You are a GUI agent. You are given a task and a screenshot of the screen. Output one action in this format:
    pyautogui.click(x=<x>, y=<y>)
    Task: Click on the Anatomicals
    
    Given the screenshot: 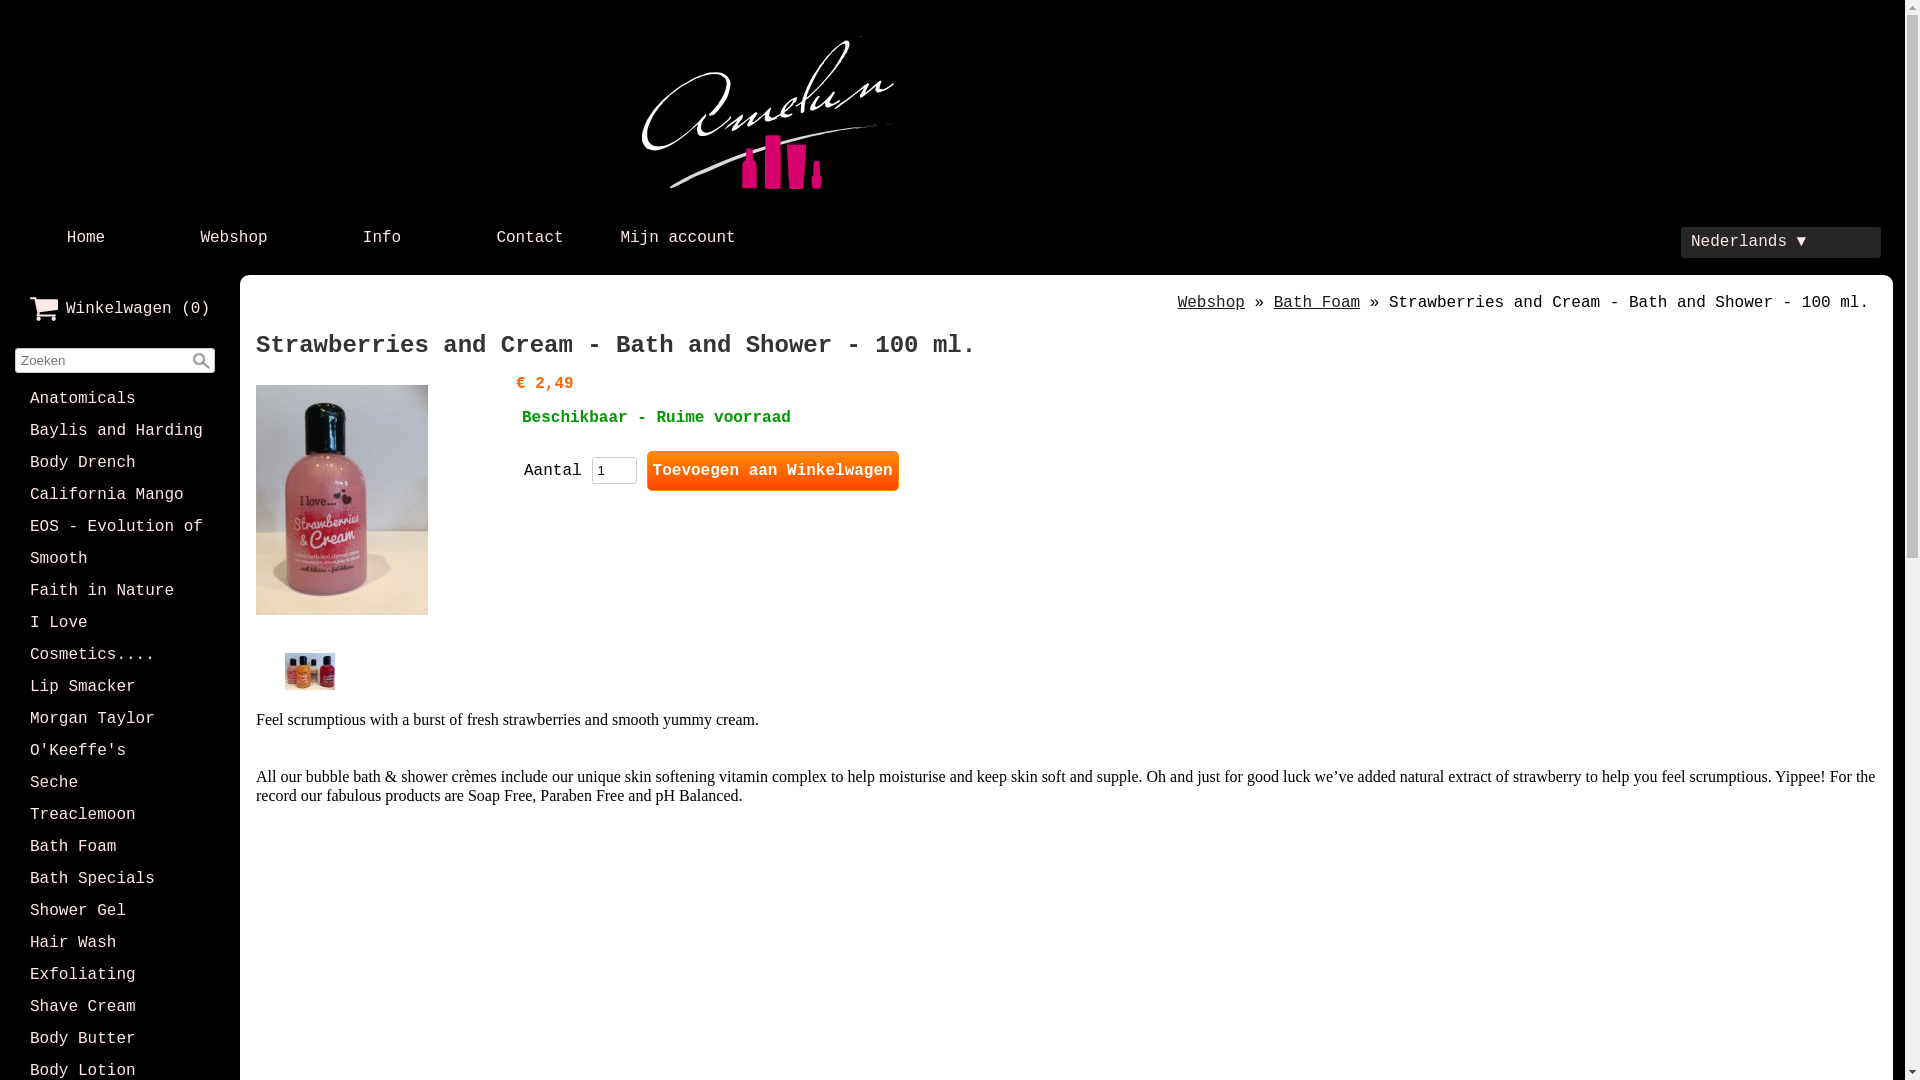 What is the action you would take?
    pyautogui.click(x=120, y=399)
    